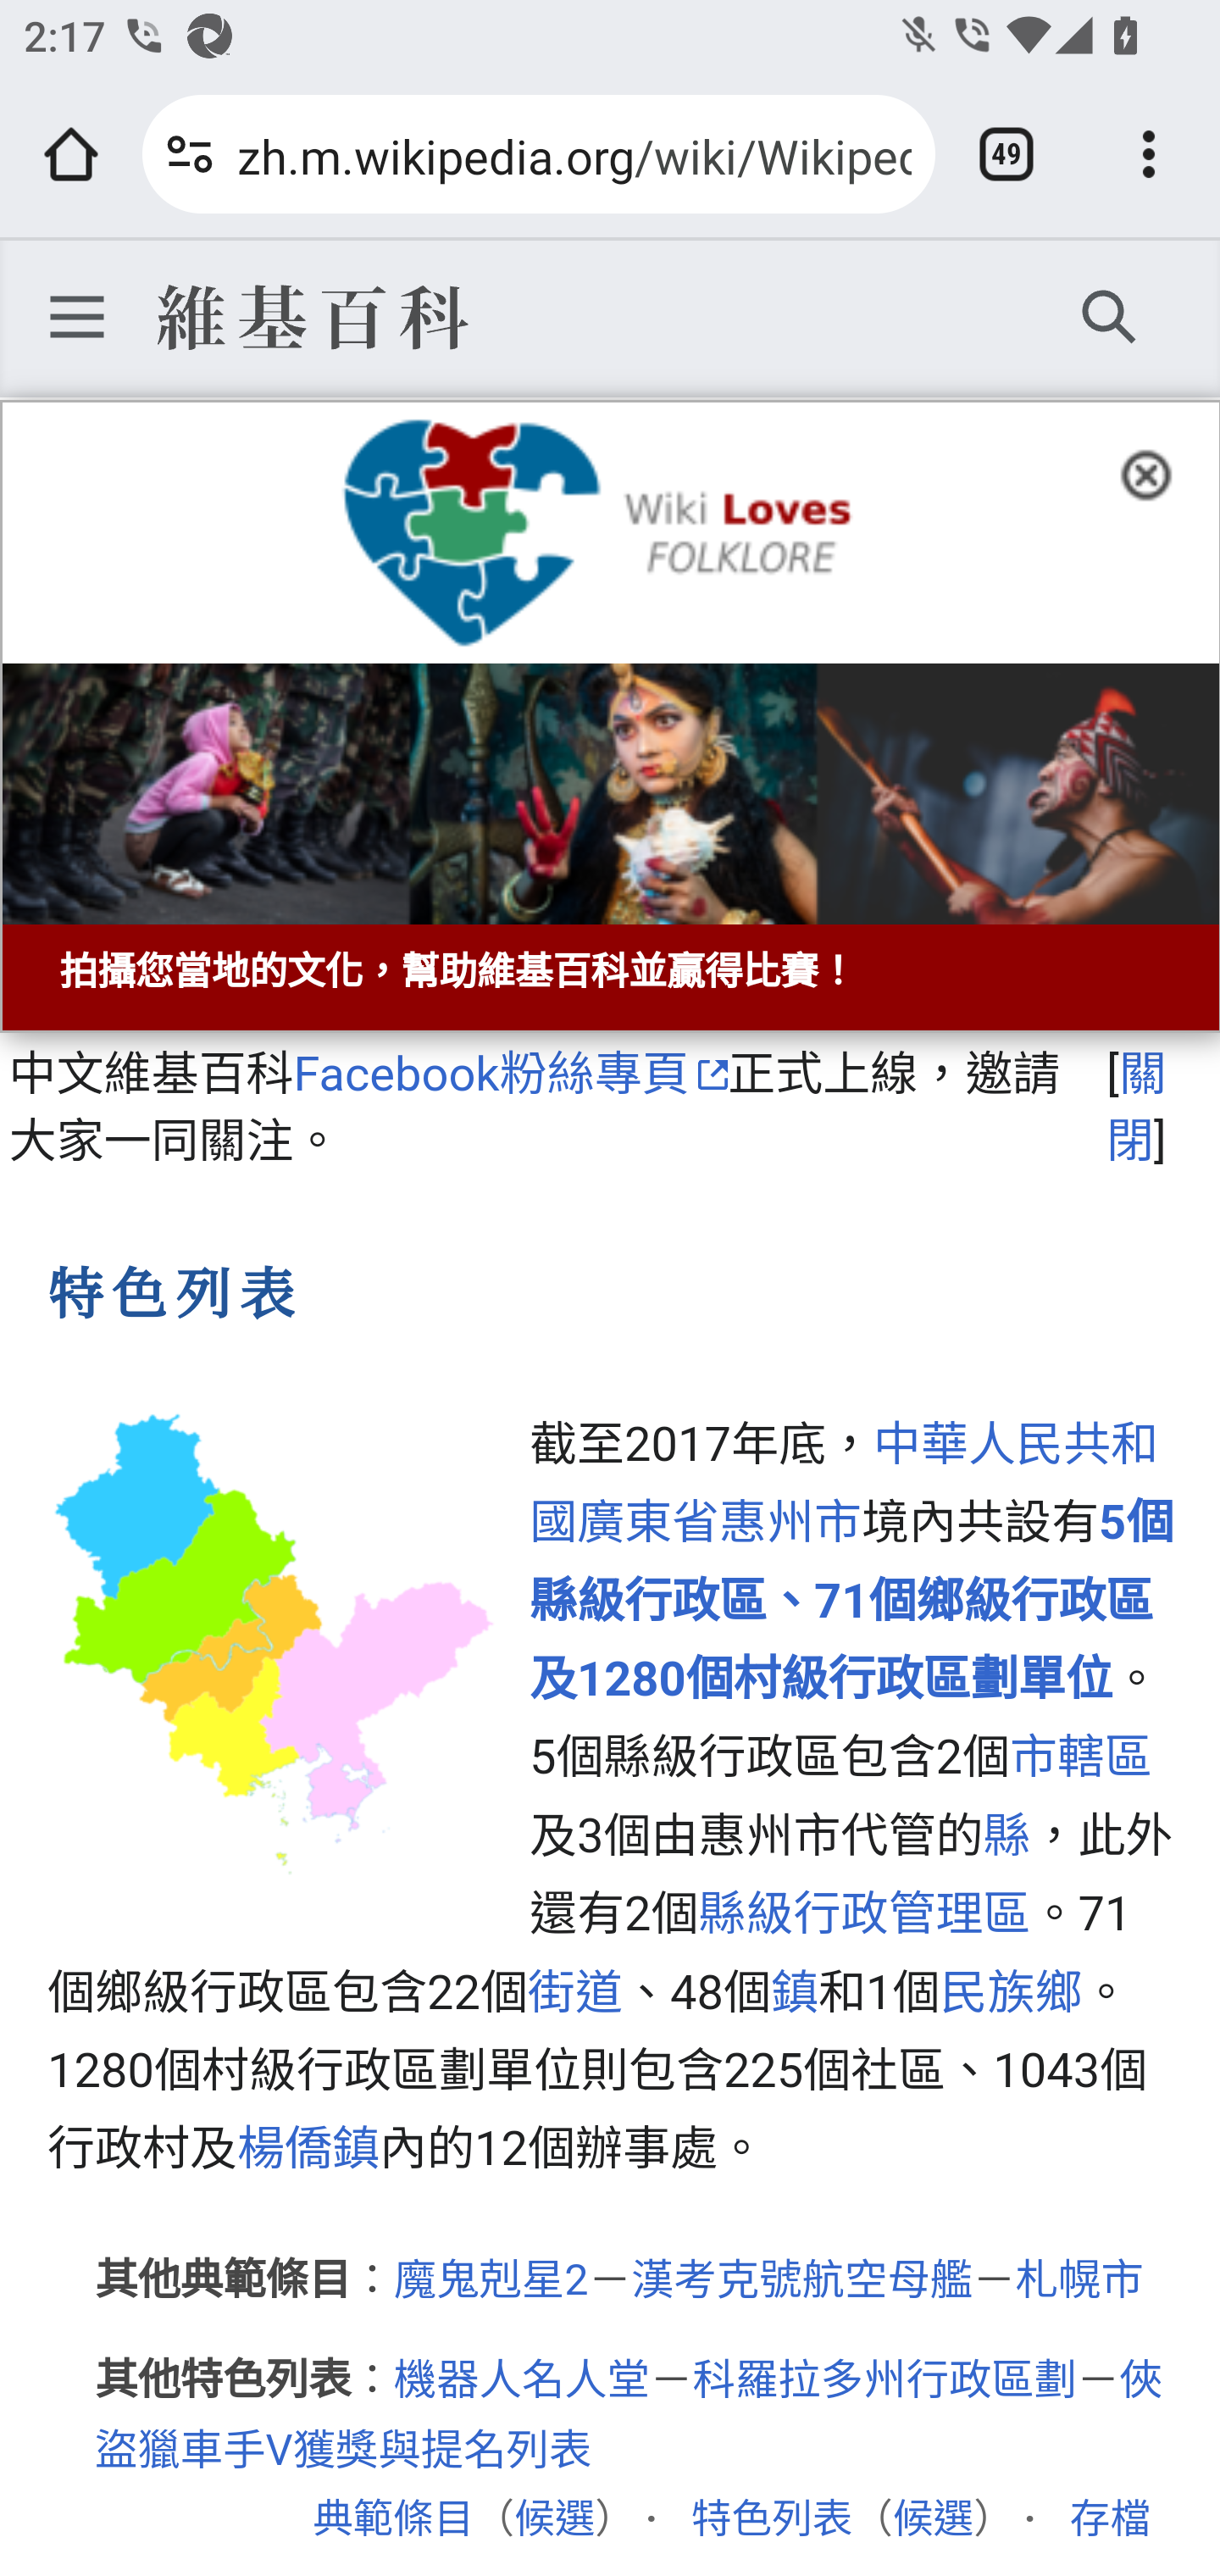 The width and height of the screenshot is (1220, 2576). What do you see at coordinates (574, 1992) in the screenshot?
I see `街道` at bounding box center [574, 1992].